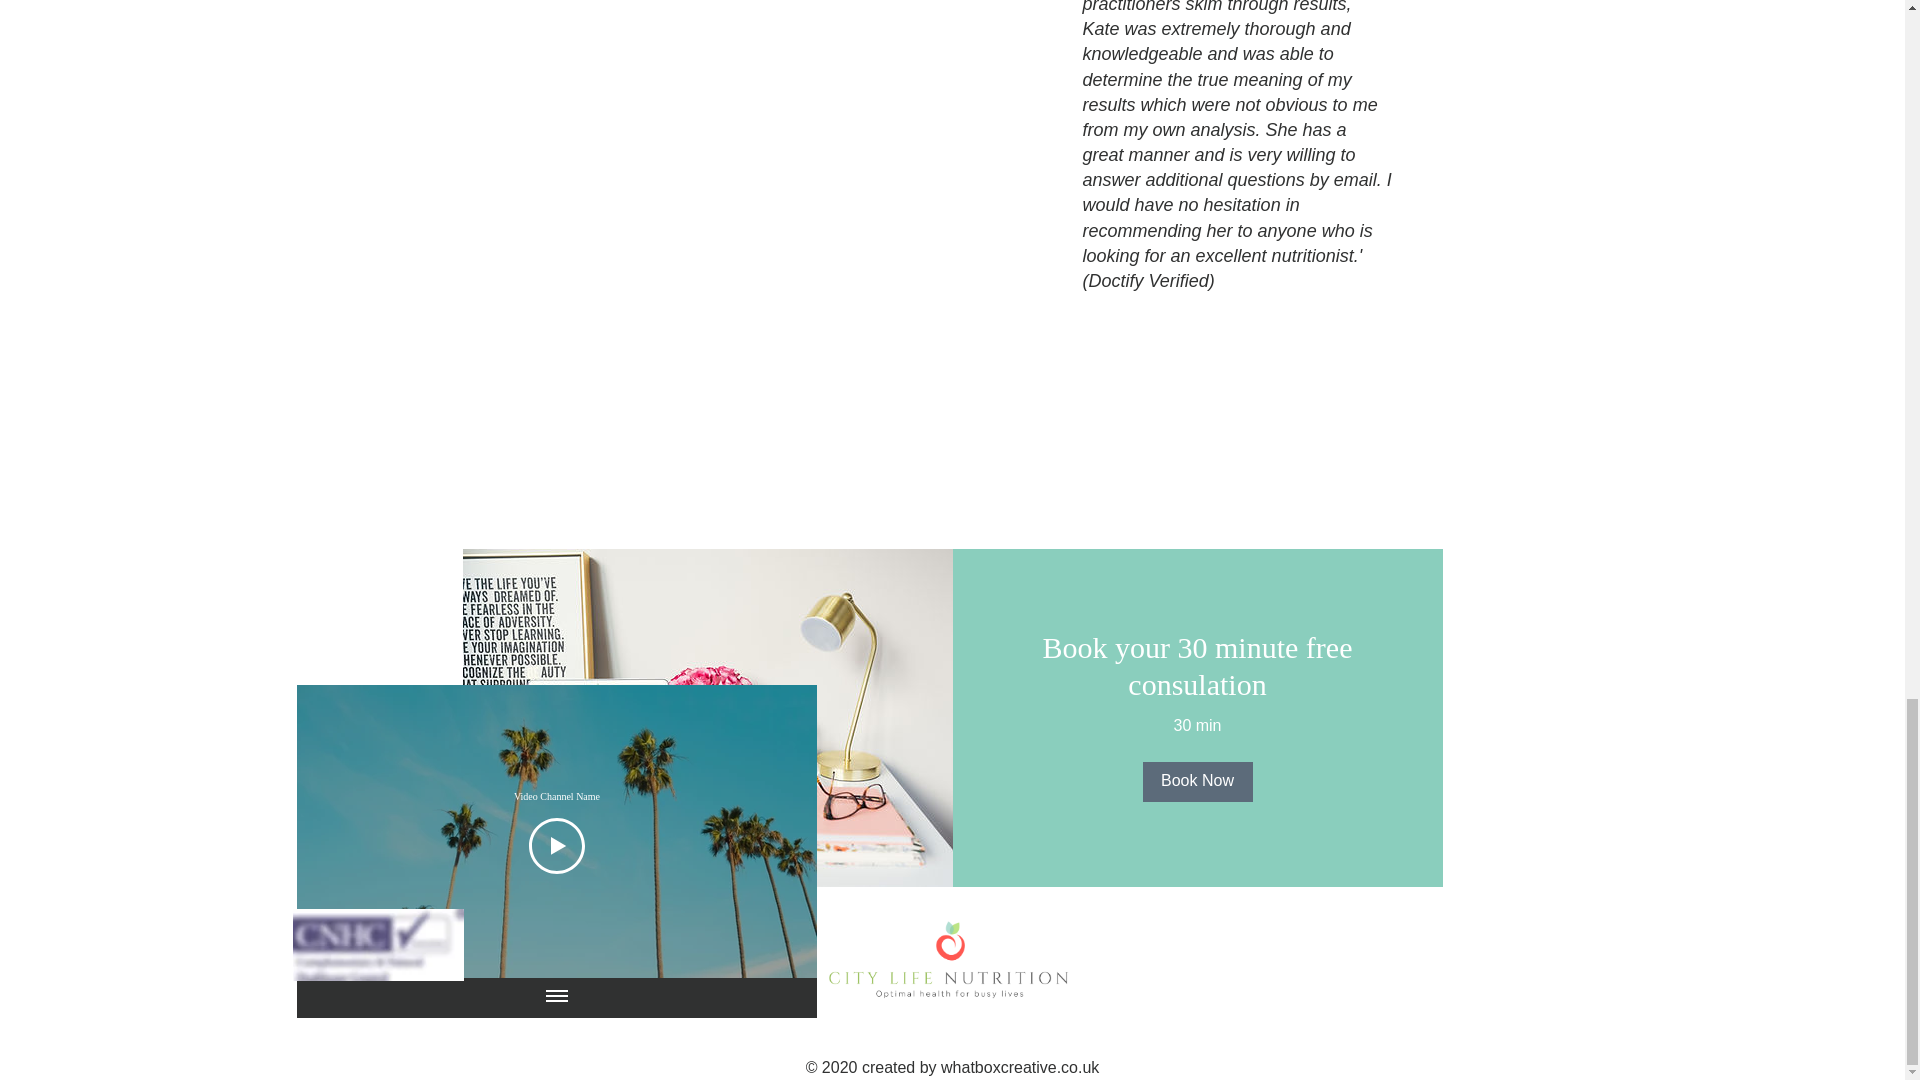 The width and height of the screenshot is (1920, 1080). I want to click on Video Channel Name, so click(556, 796).